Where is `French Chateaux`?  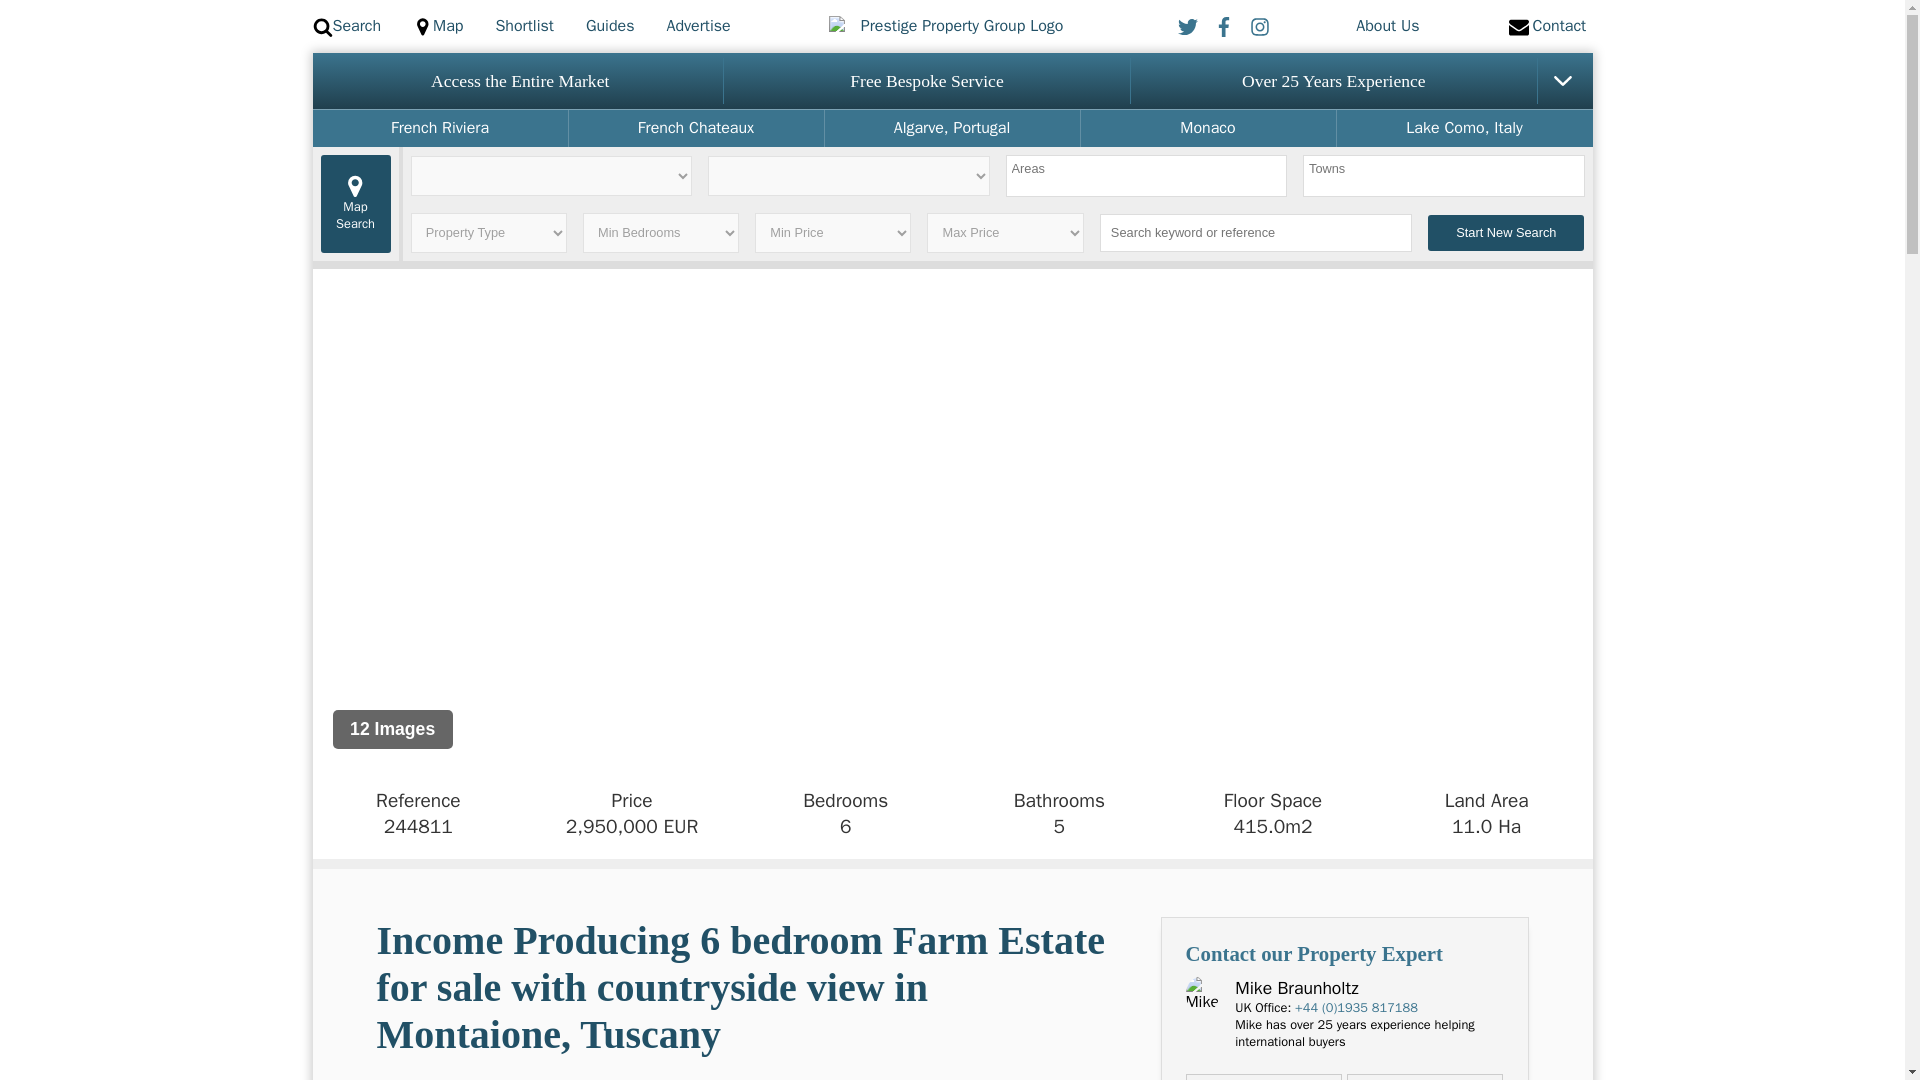 French Chateaux is located at coordinates (696, 128).